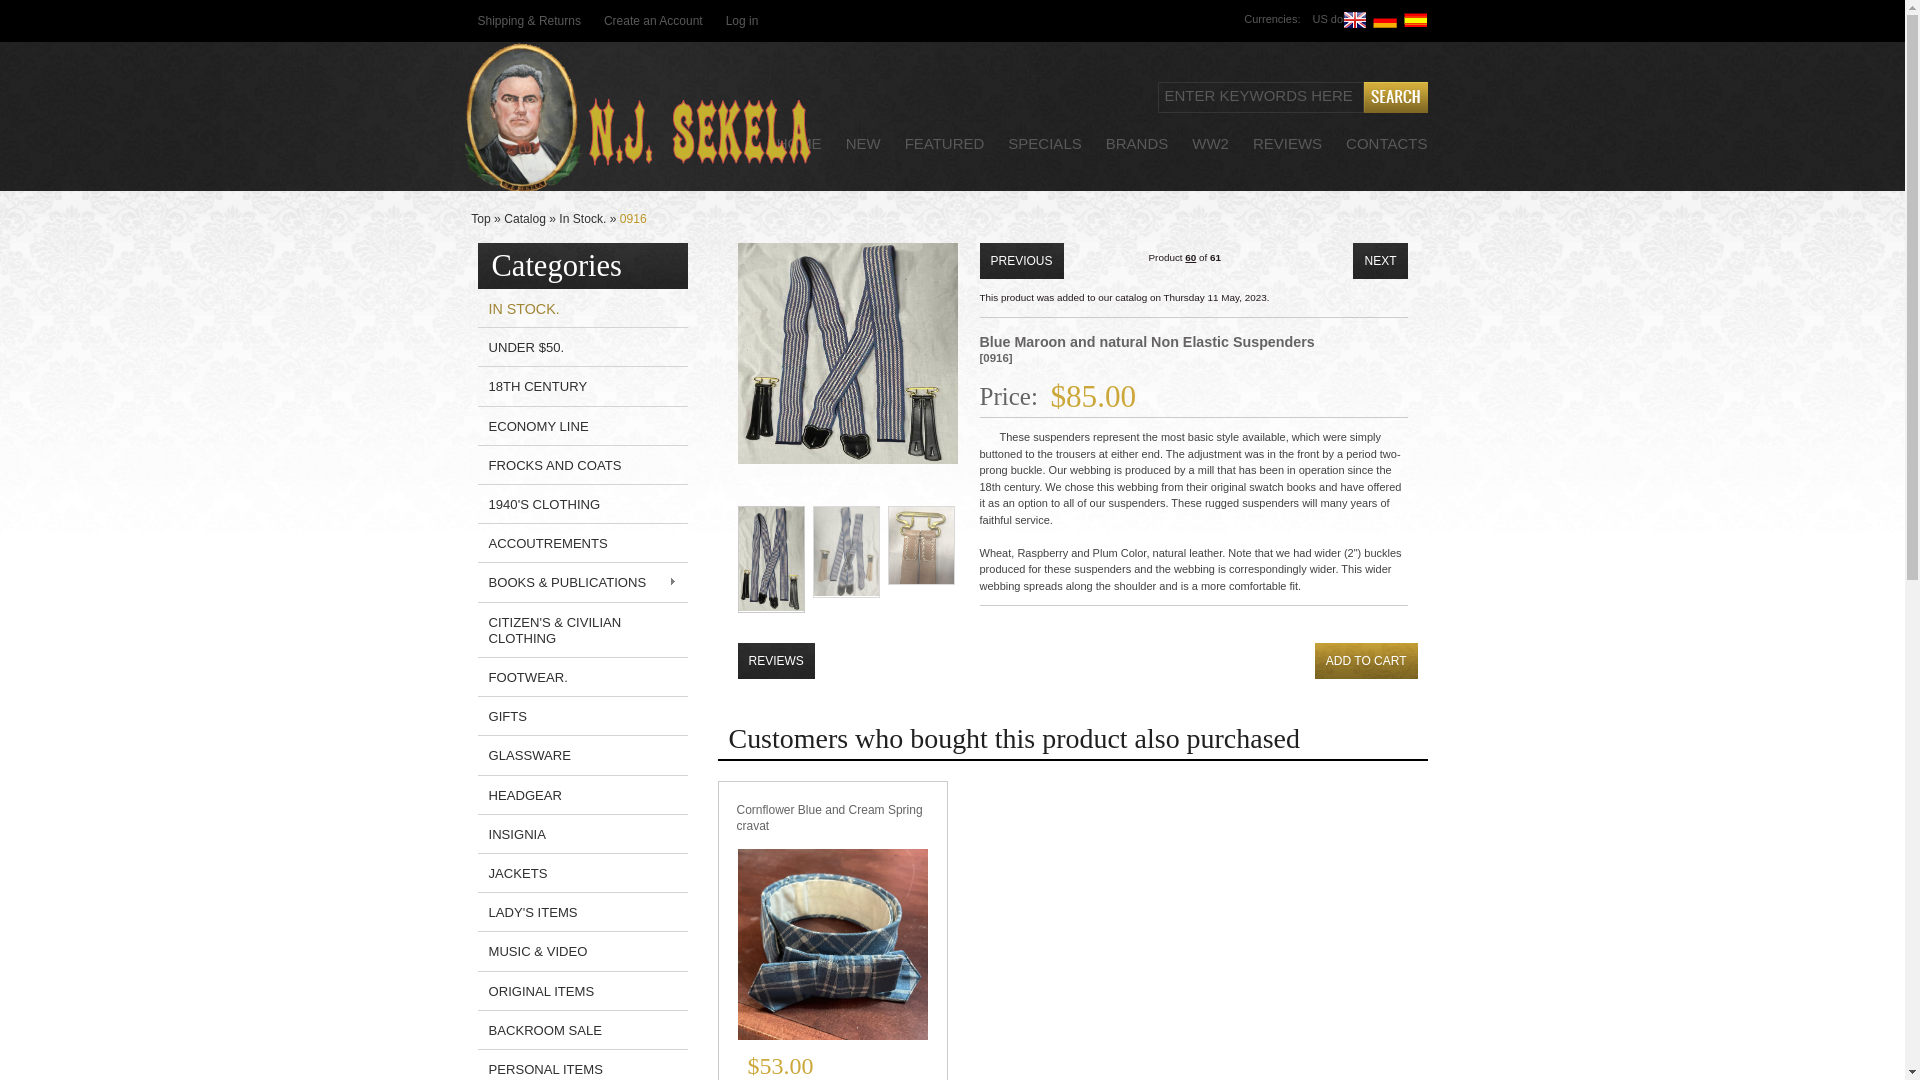 The width and height of the screenshot is (1920, 1080). What do you see at coordinates (1388, 144) in the screenshot?
I see `CONTACTS` at bounding box center [1388, 144].